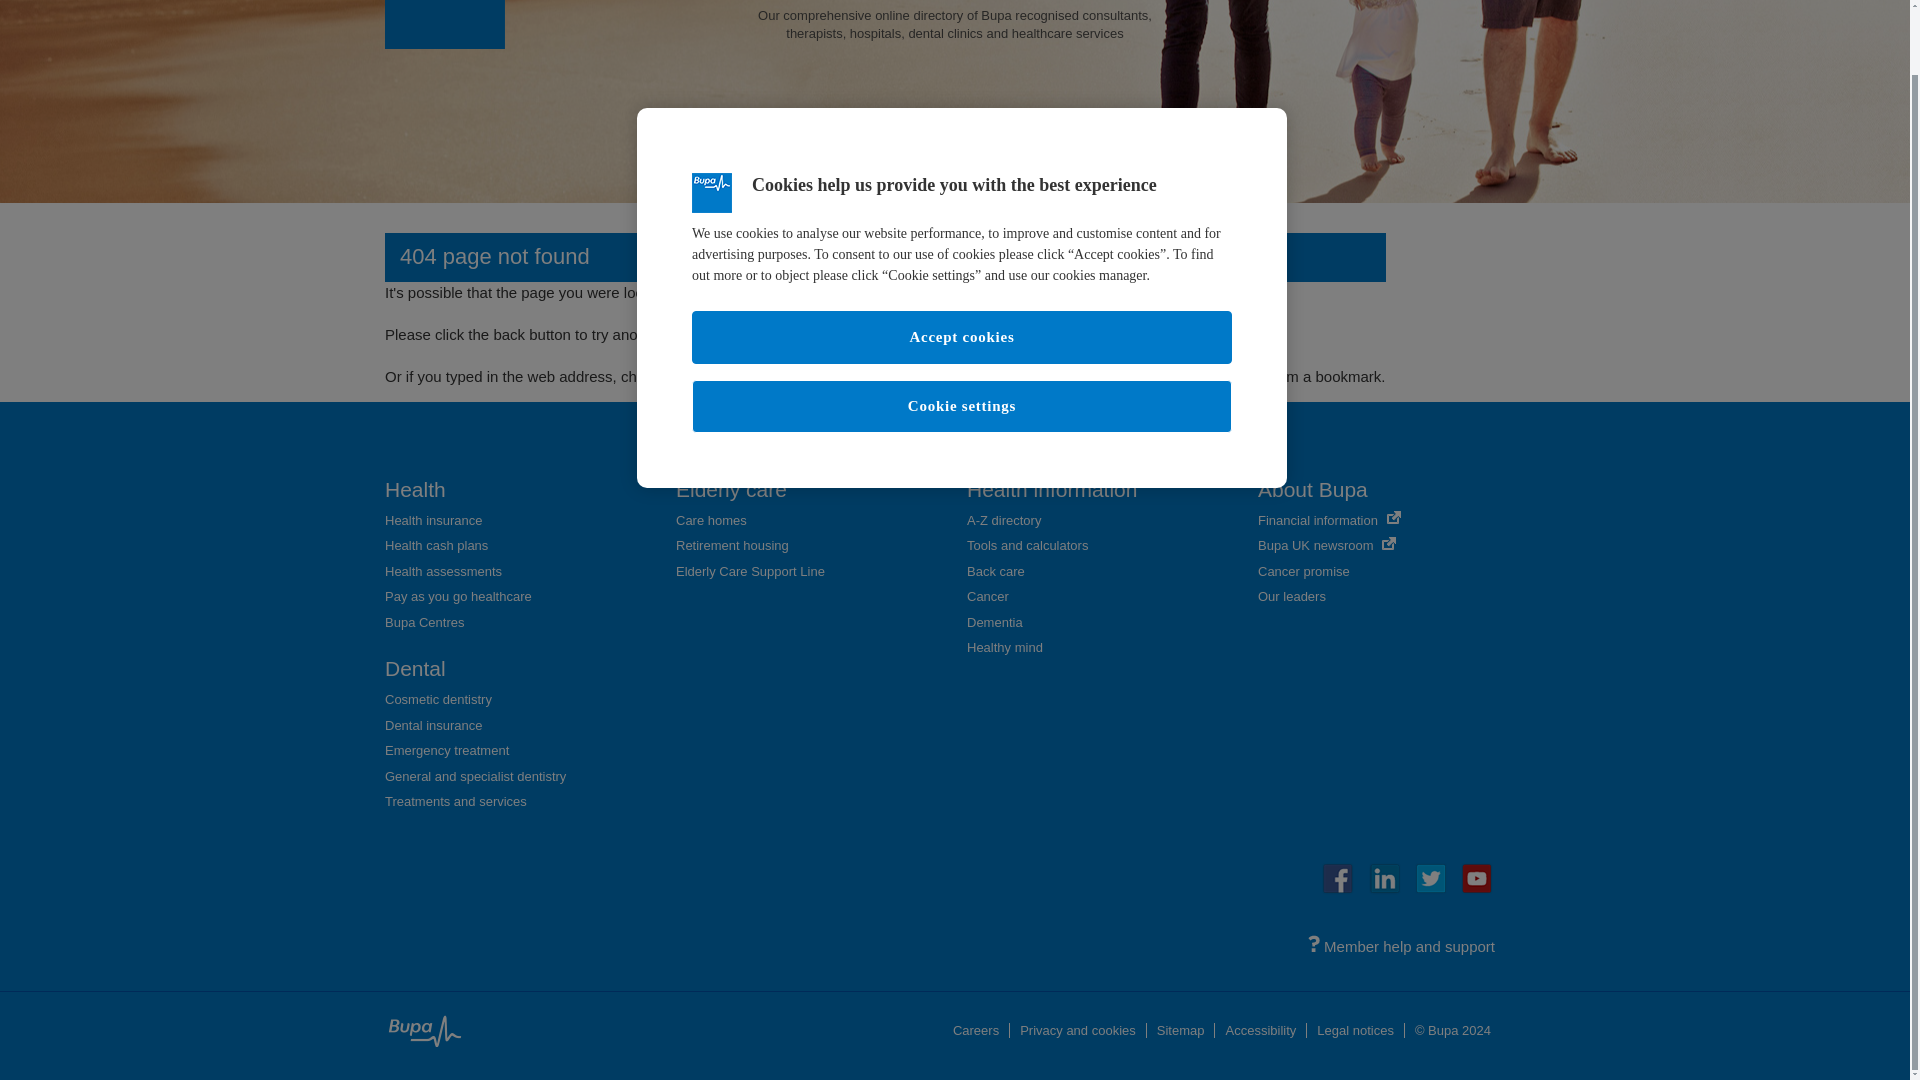 This screenshot has width=1920, height=1080. What do you see at coordinates (996, 570) in the screenshot?
I see `Back care` at bounding box center [996, 570].